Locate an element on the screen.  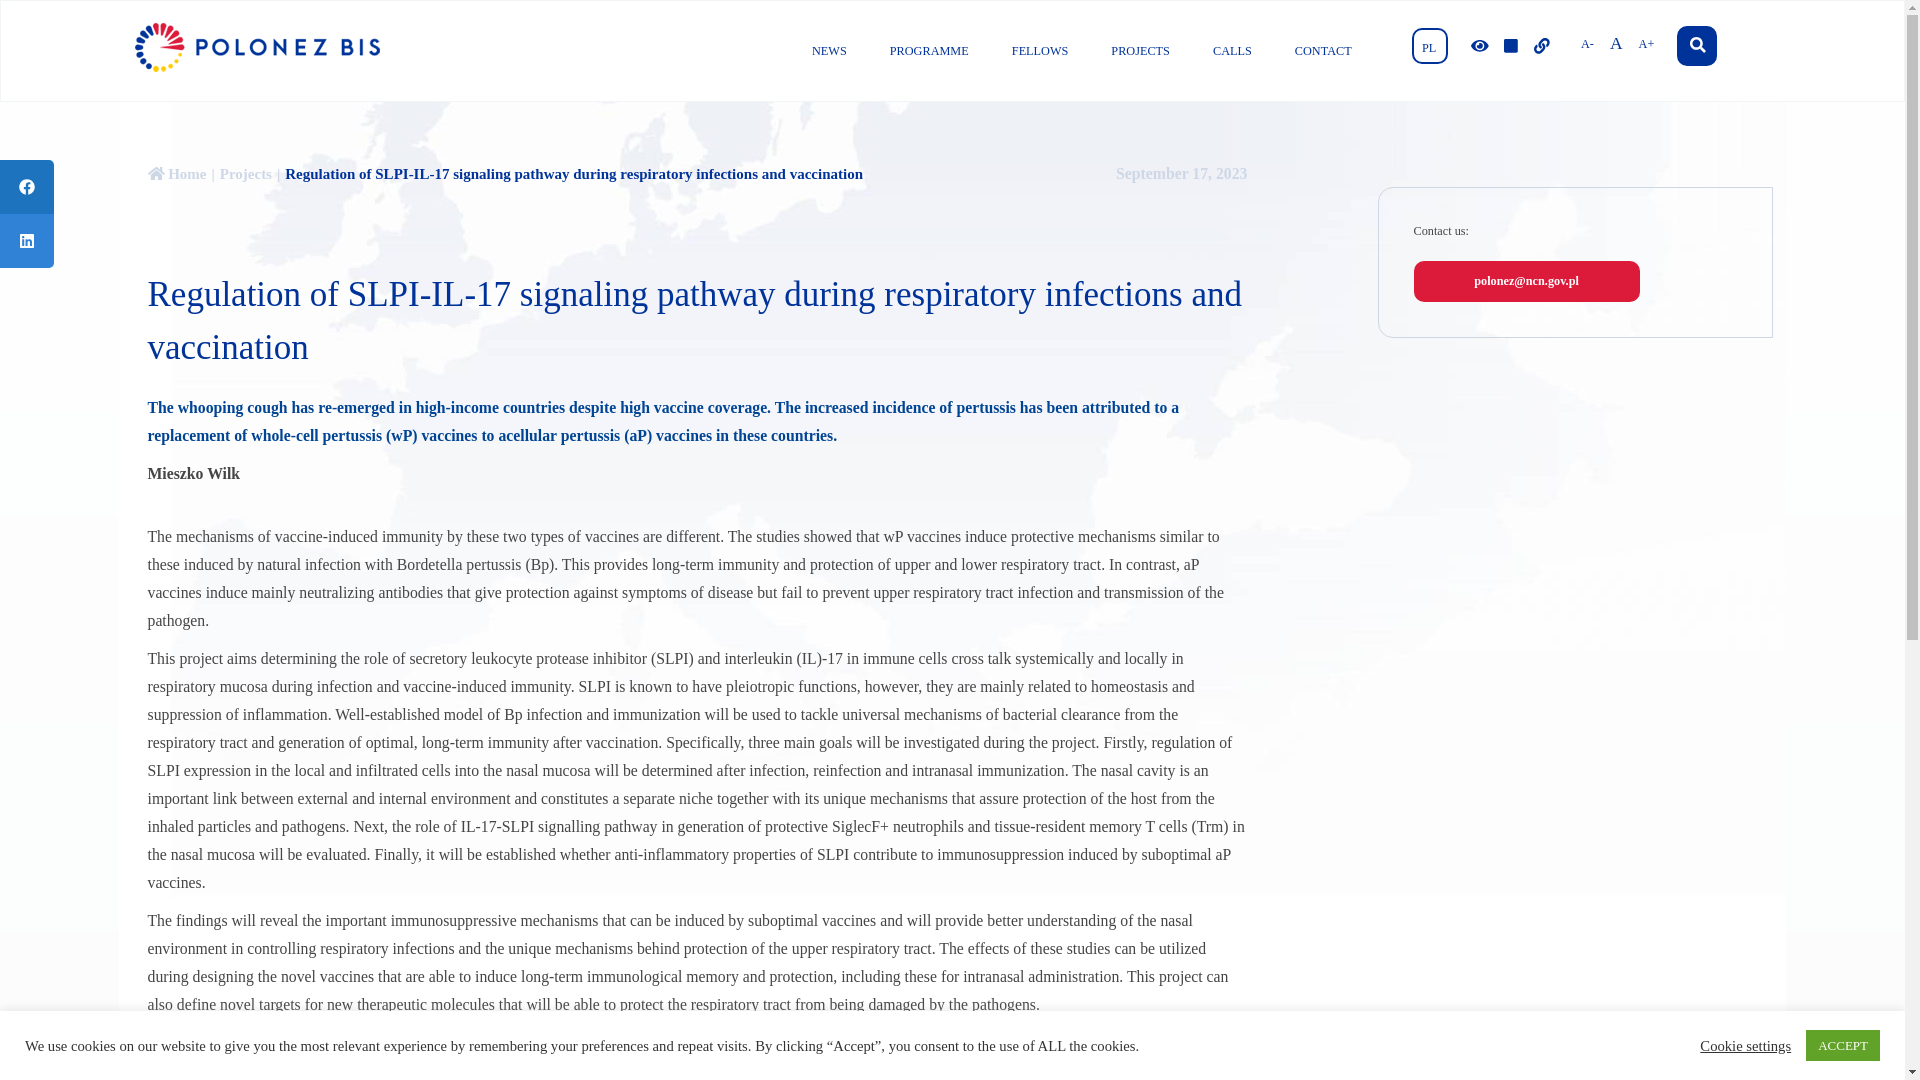
Search is located at coordinates (1696, 45).